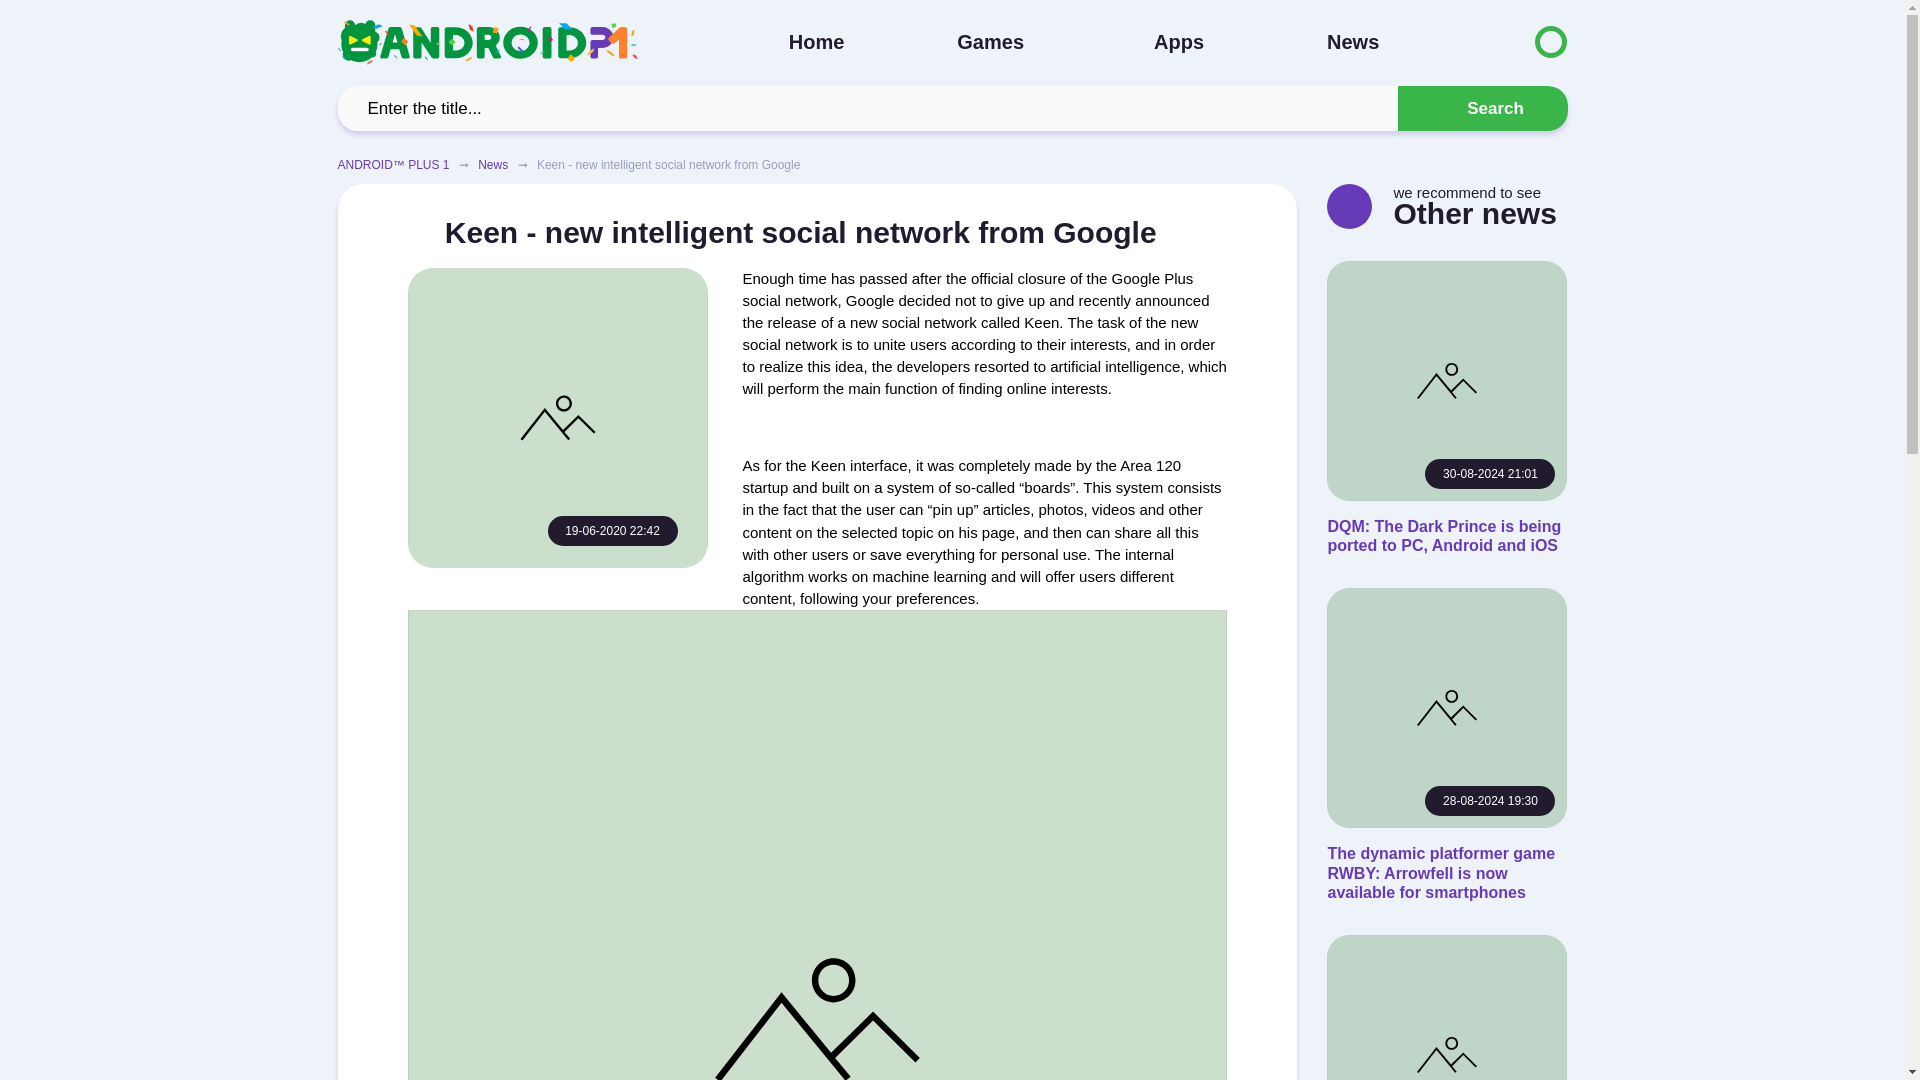 The height and width of the screenshot is (1080, 1920). Describe the element at coordinates (1352, 42) in the screenshot. I see `News` at that location.